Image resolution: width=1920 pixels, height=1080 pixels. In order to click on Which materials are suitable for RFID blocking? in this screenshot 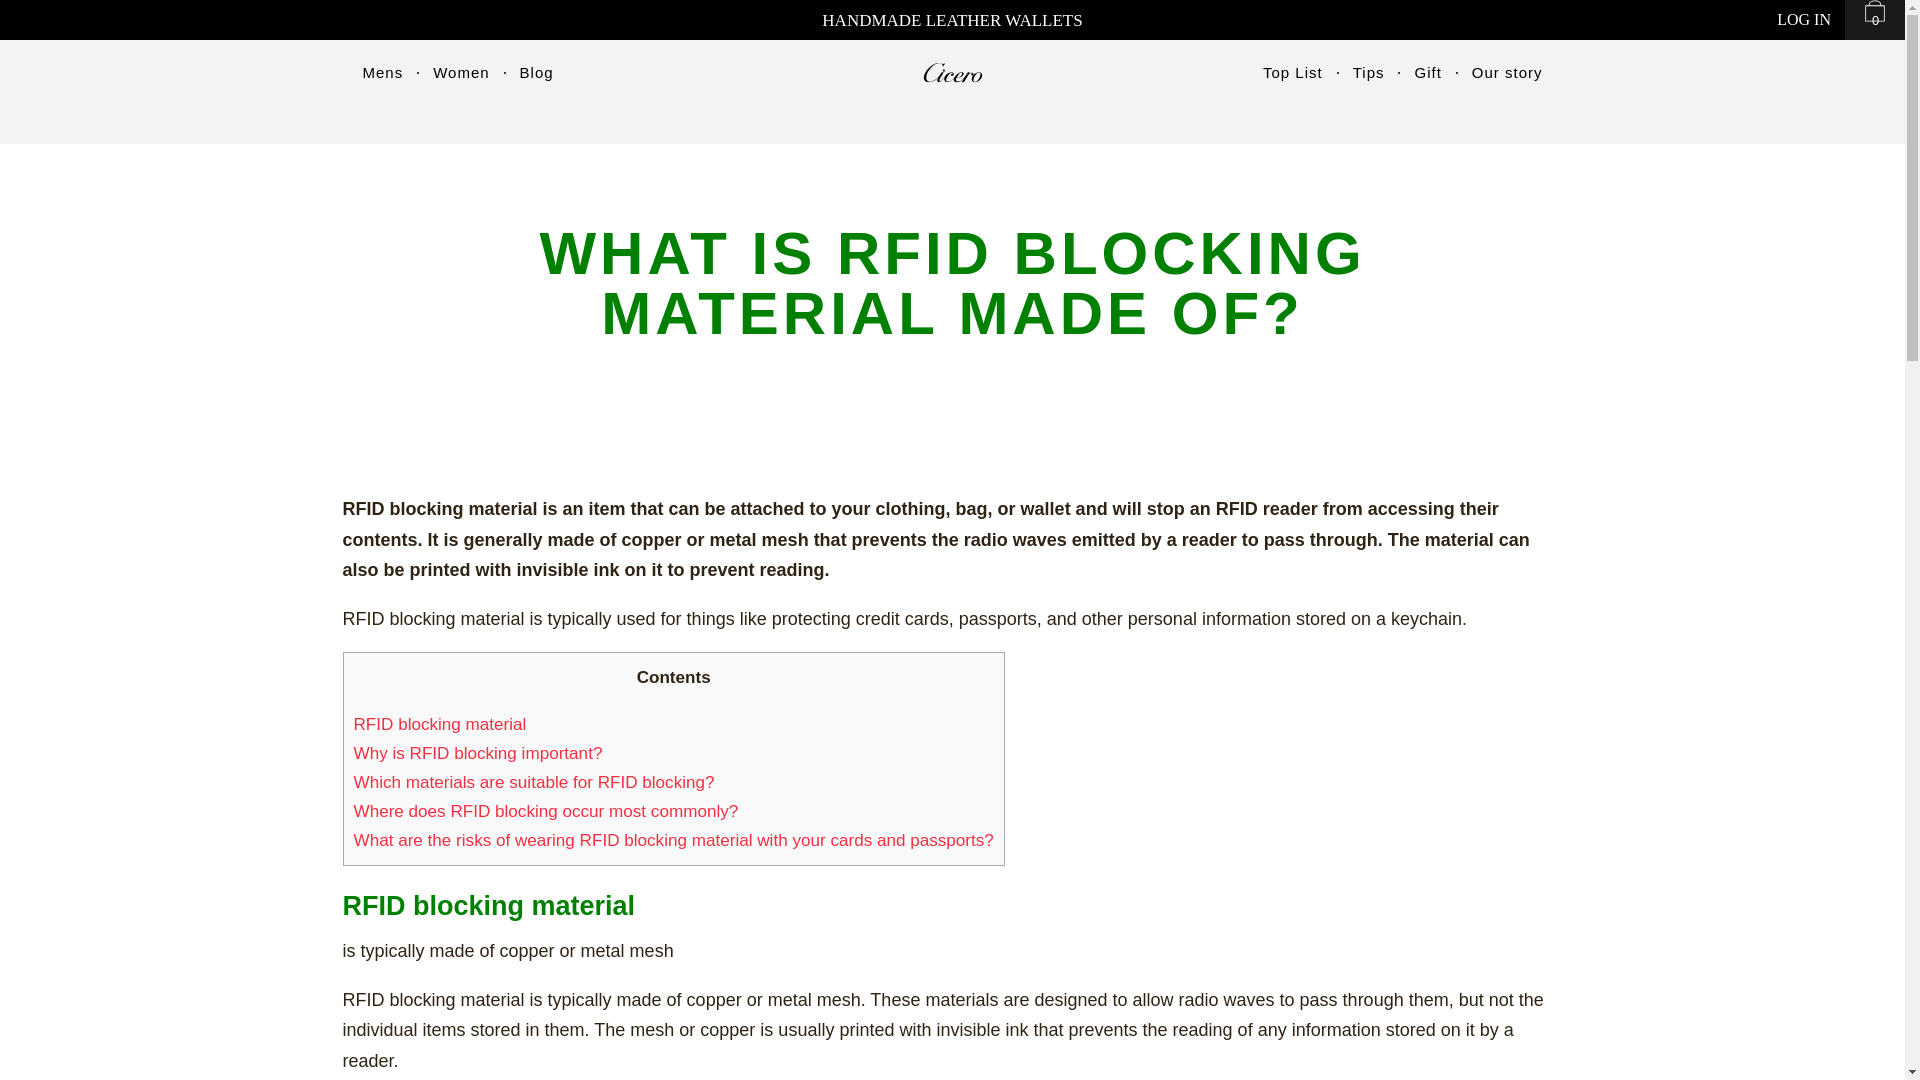, I will do `click(534, 782)`.